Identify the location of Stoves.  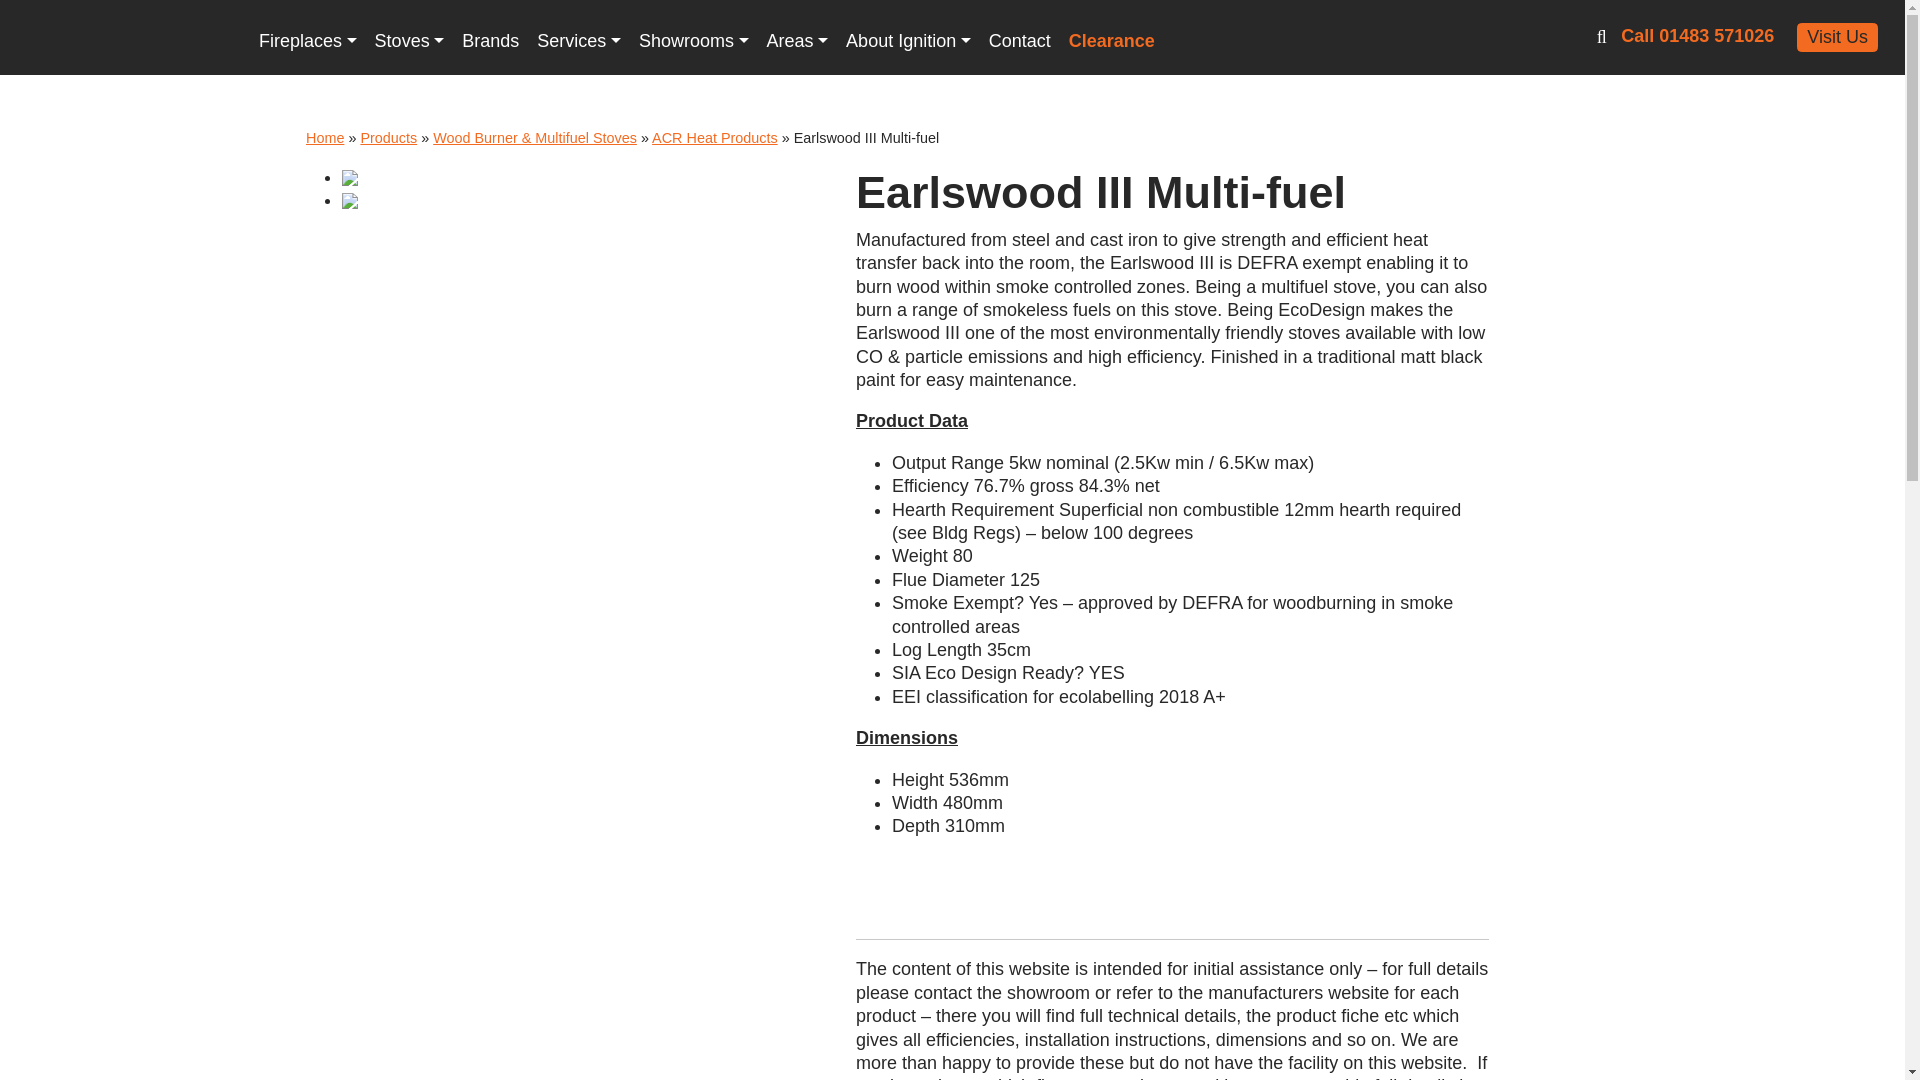
(410, 40).